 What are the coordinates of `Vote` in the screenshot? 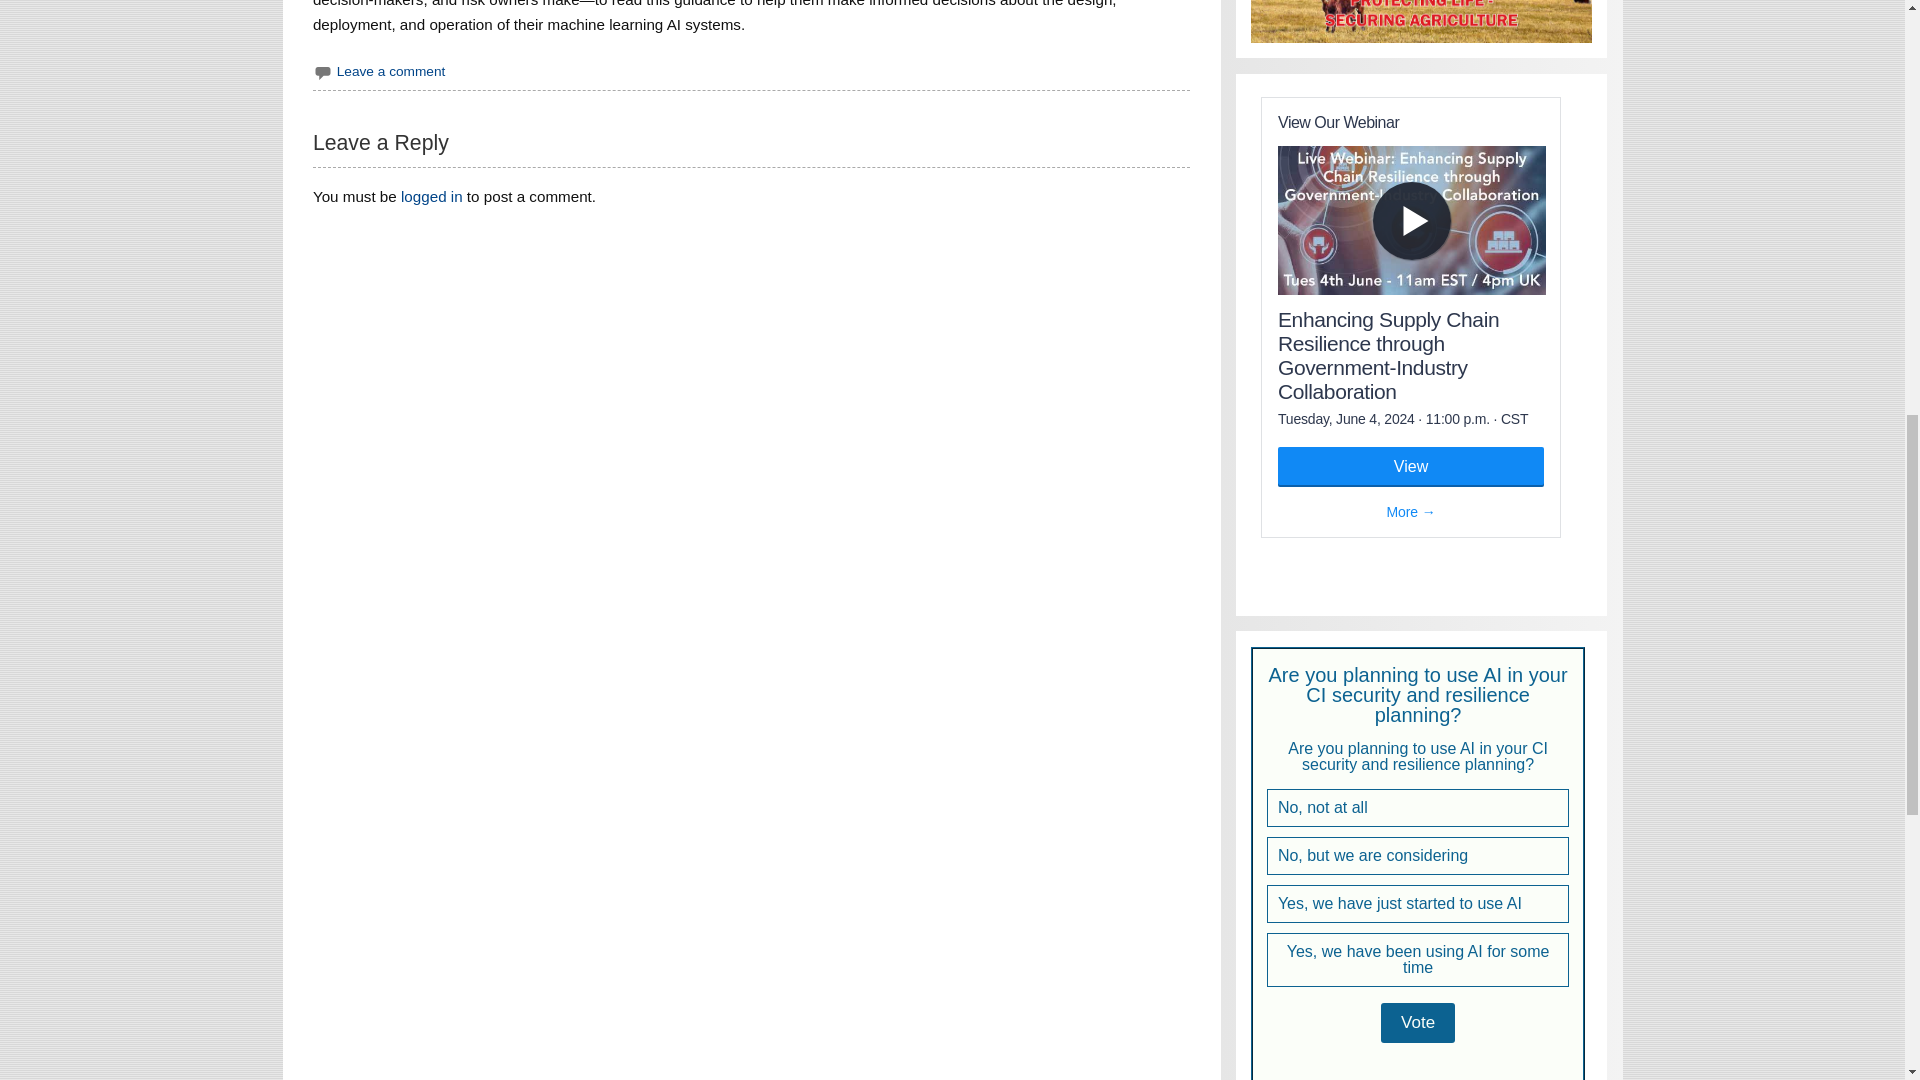 It's located at (1418, 1023).